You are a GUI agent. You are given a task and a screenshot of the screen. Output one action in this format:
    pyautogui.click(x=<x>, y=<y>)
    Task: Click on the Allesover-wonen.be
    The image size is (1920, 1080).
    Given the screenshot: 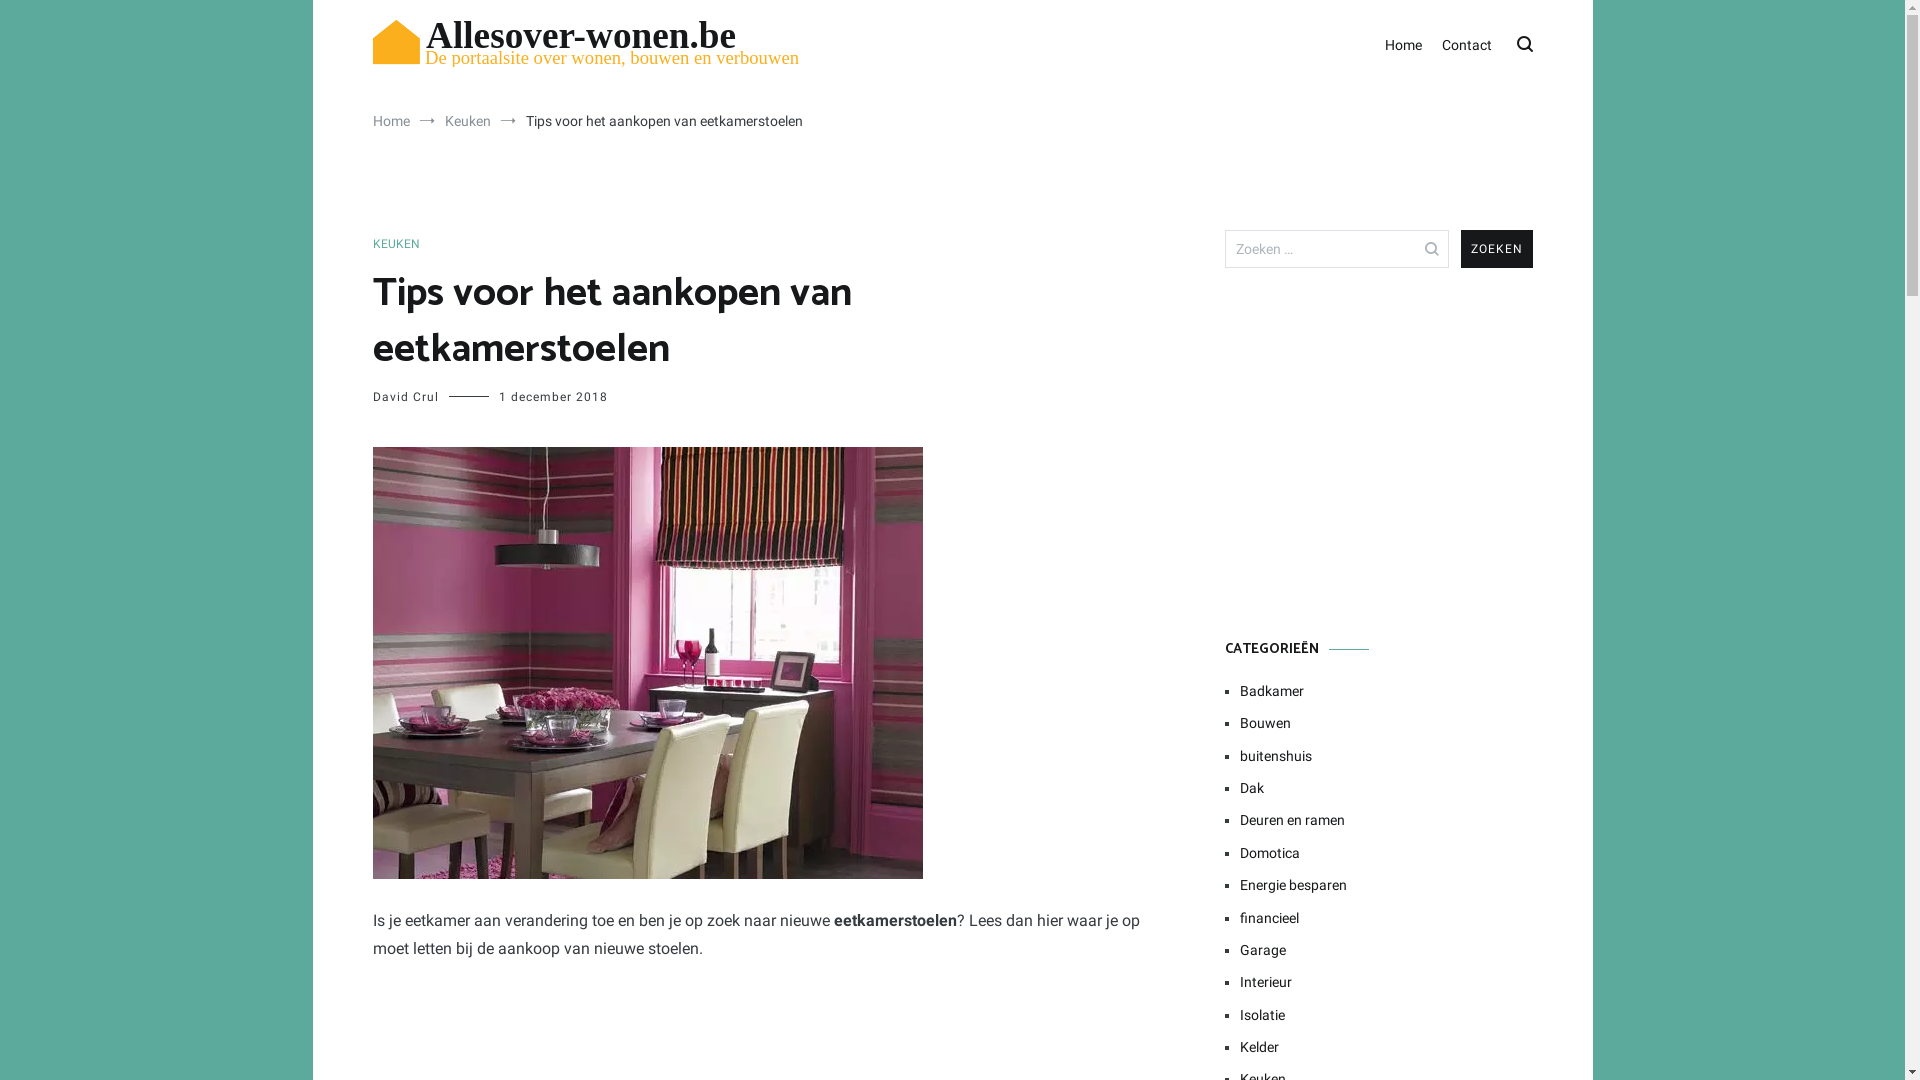 What is the action you would take?
    pyautogui.click(x=464, y=89)
    